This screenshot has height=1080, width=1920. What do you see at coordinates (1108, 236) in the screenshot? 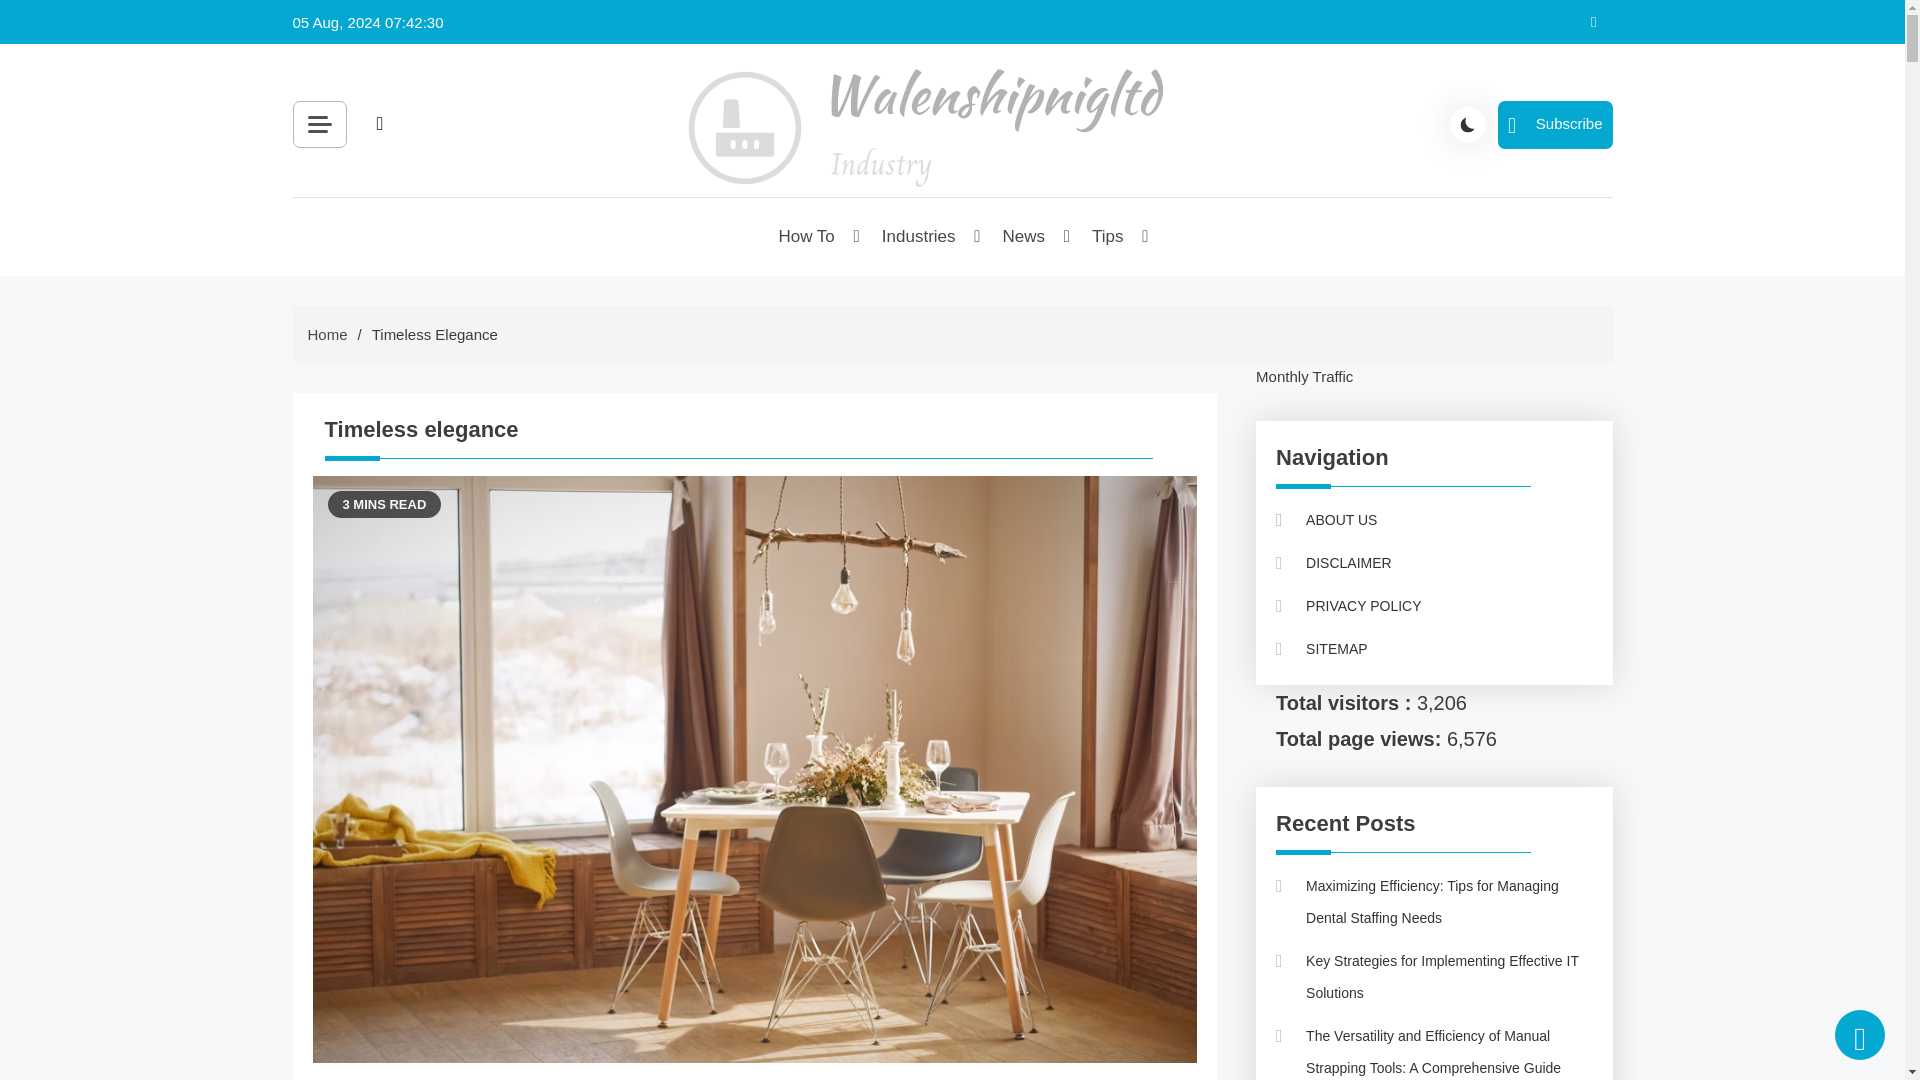
I see `Tips` at bounding box center [1108, 236].